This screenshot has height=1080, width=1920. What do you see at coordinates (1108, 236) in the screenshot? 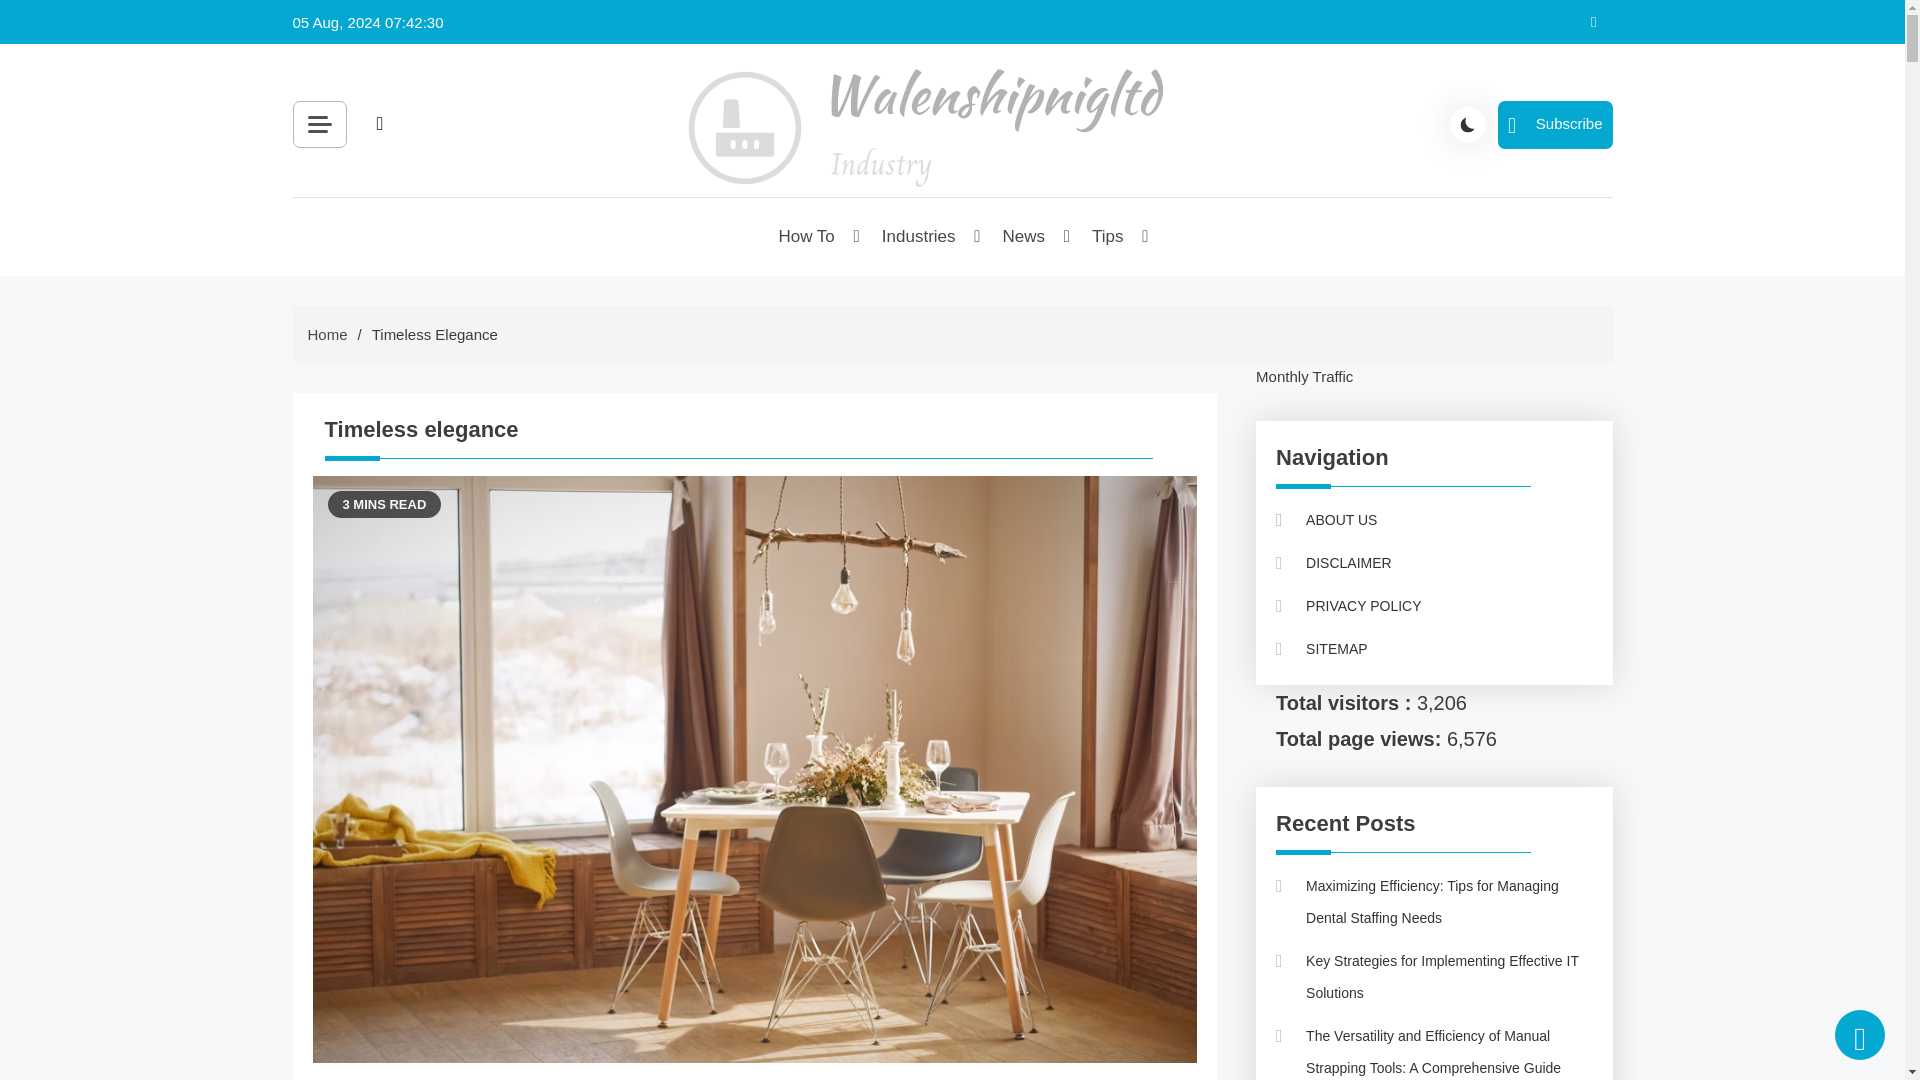
I see `Tips` at bounding box center [1108, 236].